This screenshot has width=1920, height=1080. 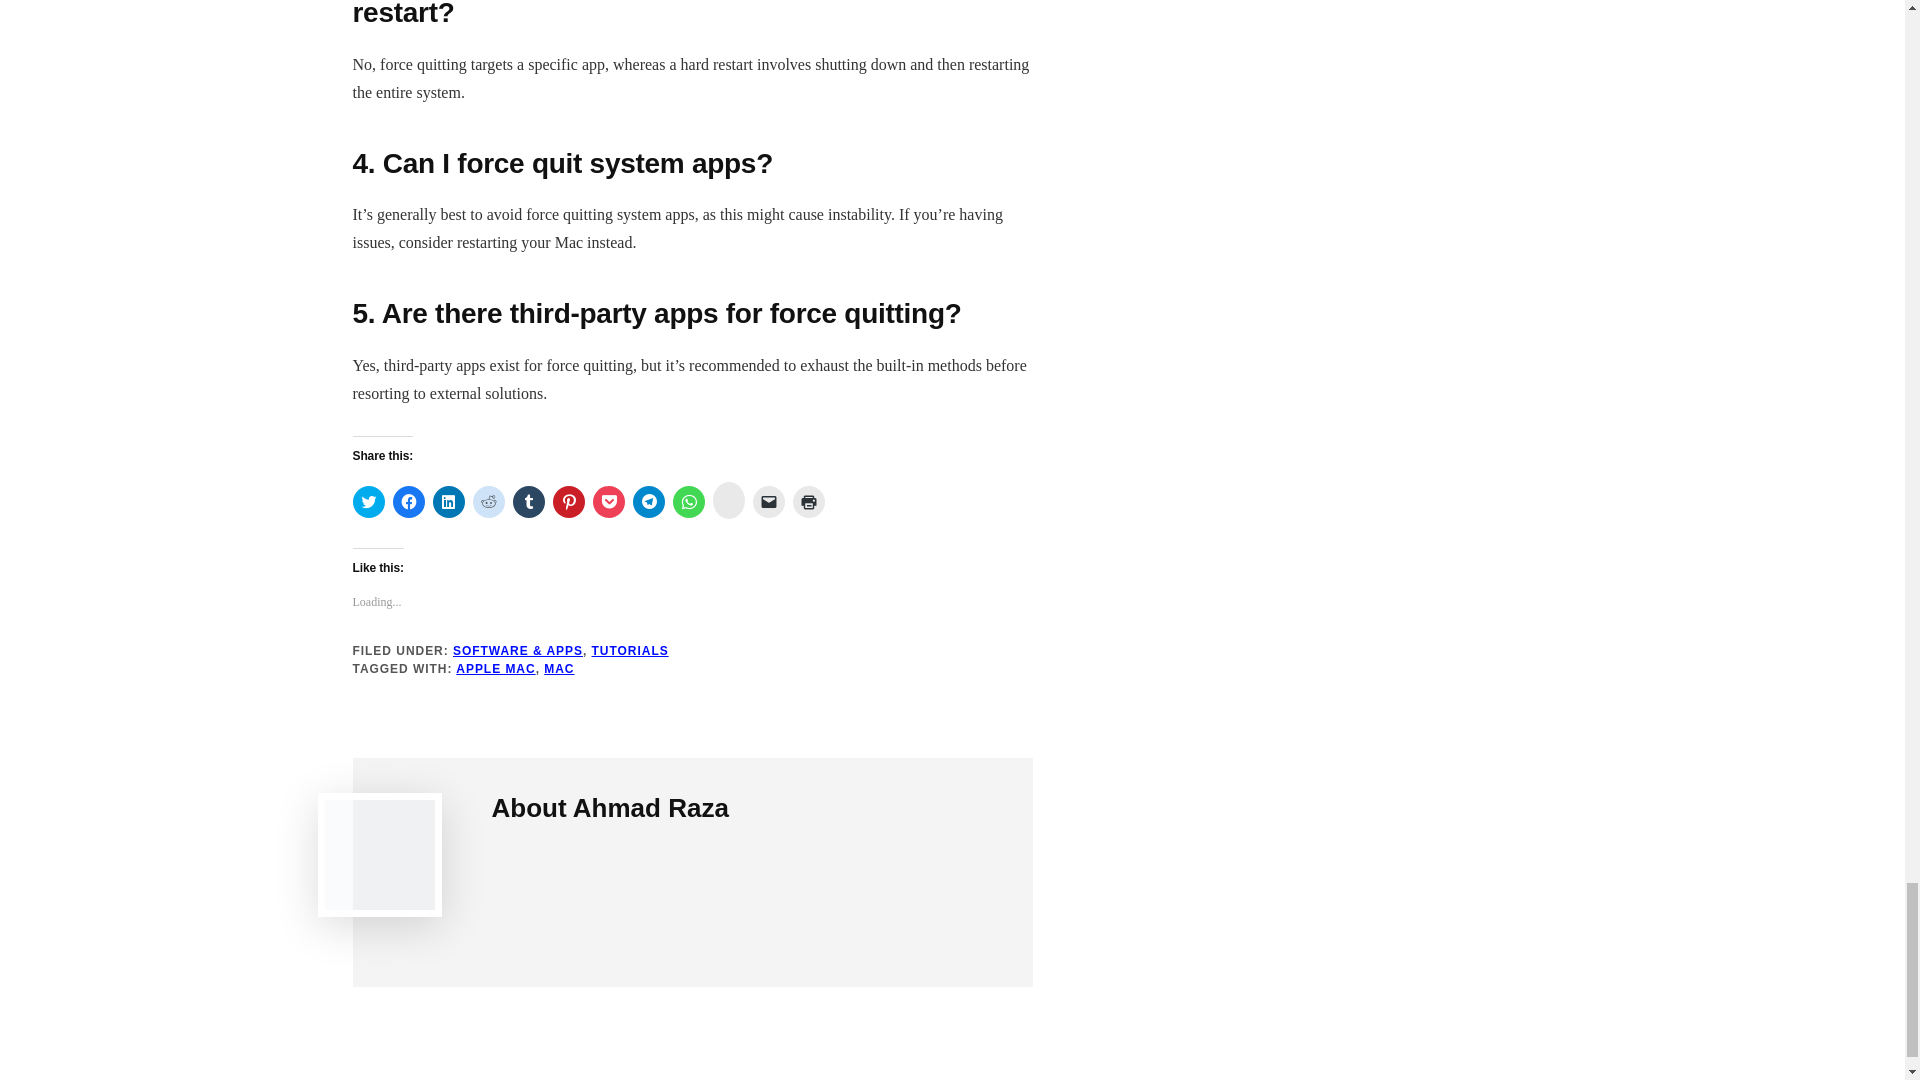 I want to click on Click to share on Tumblr, so click(x=528, y=502).